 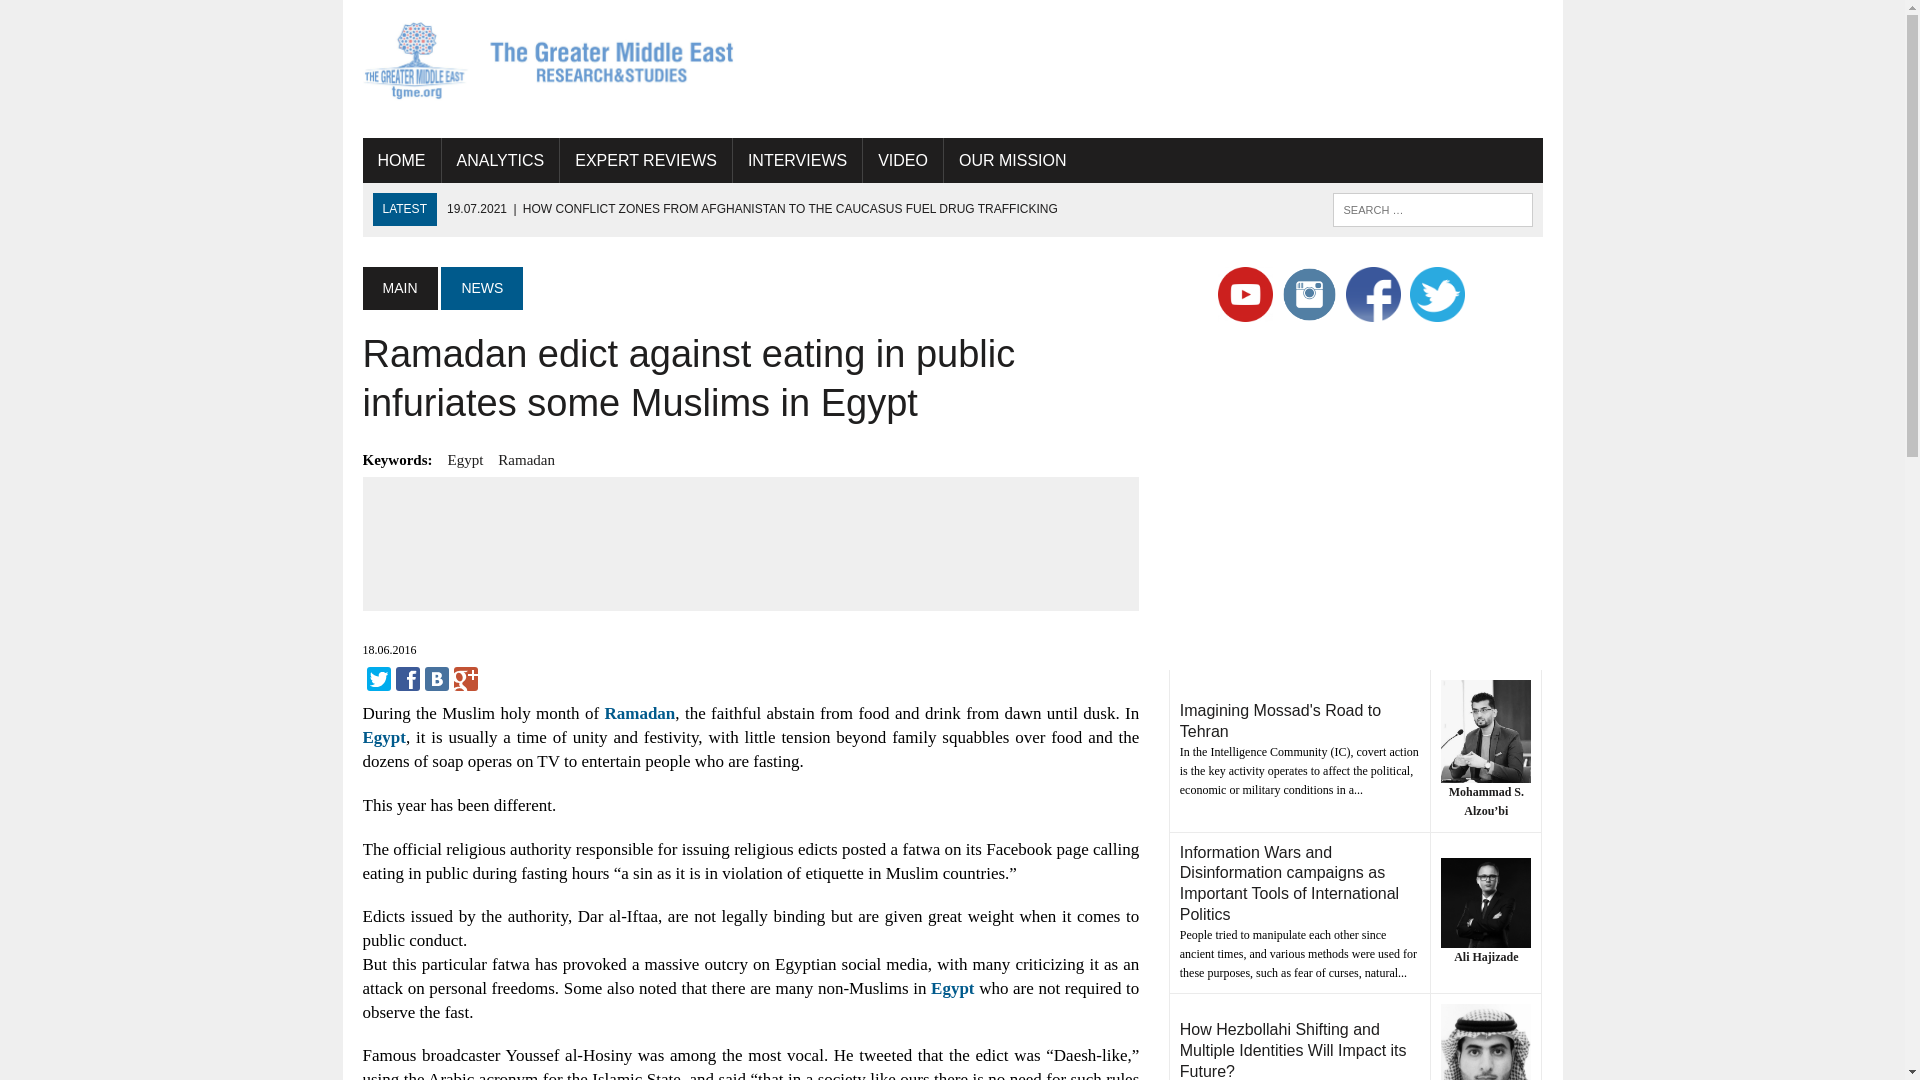 I want to click on Advertisement, so click(x=751, y=540).